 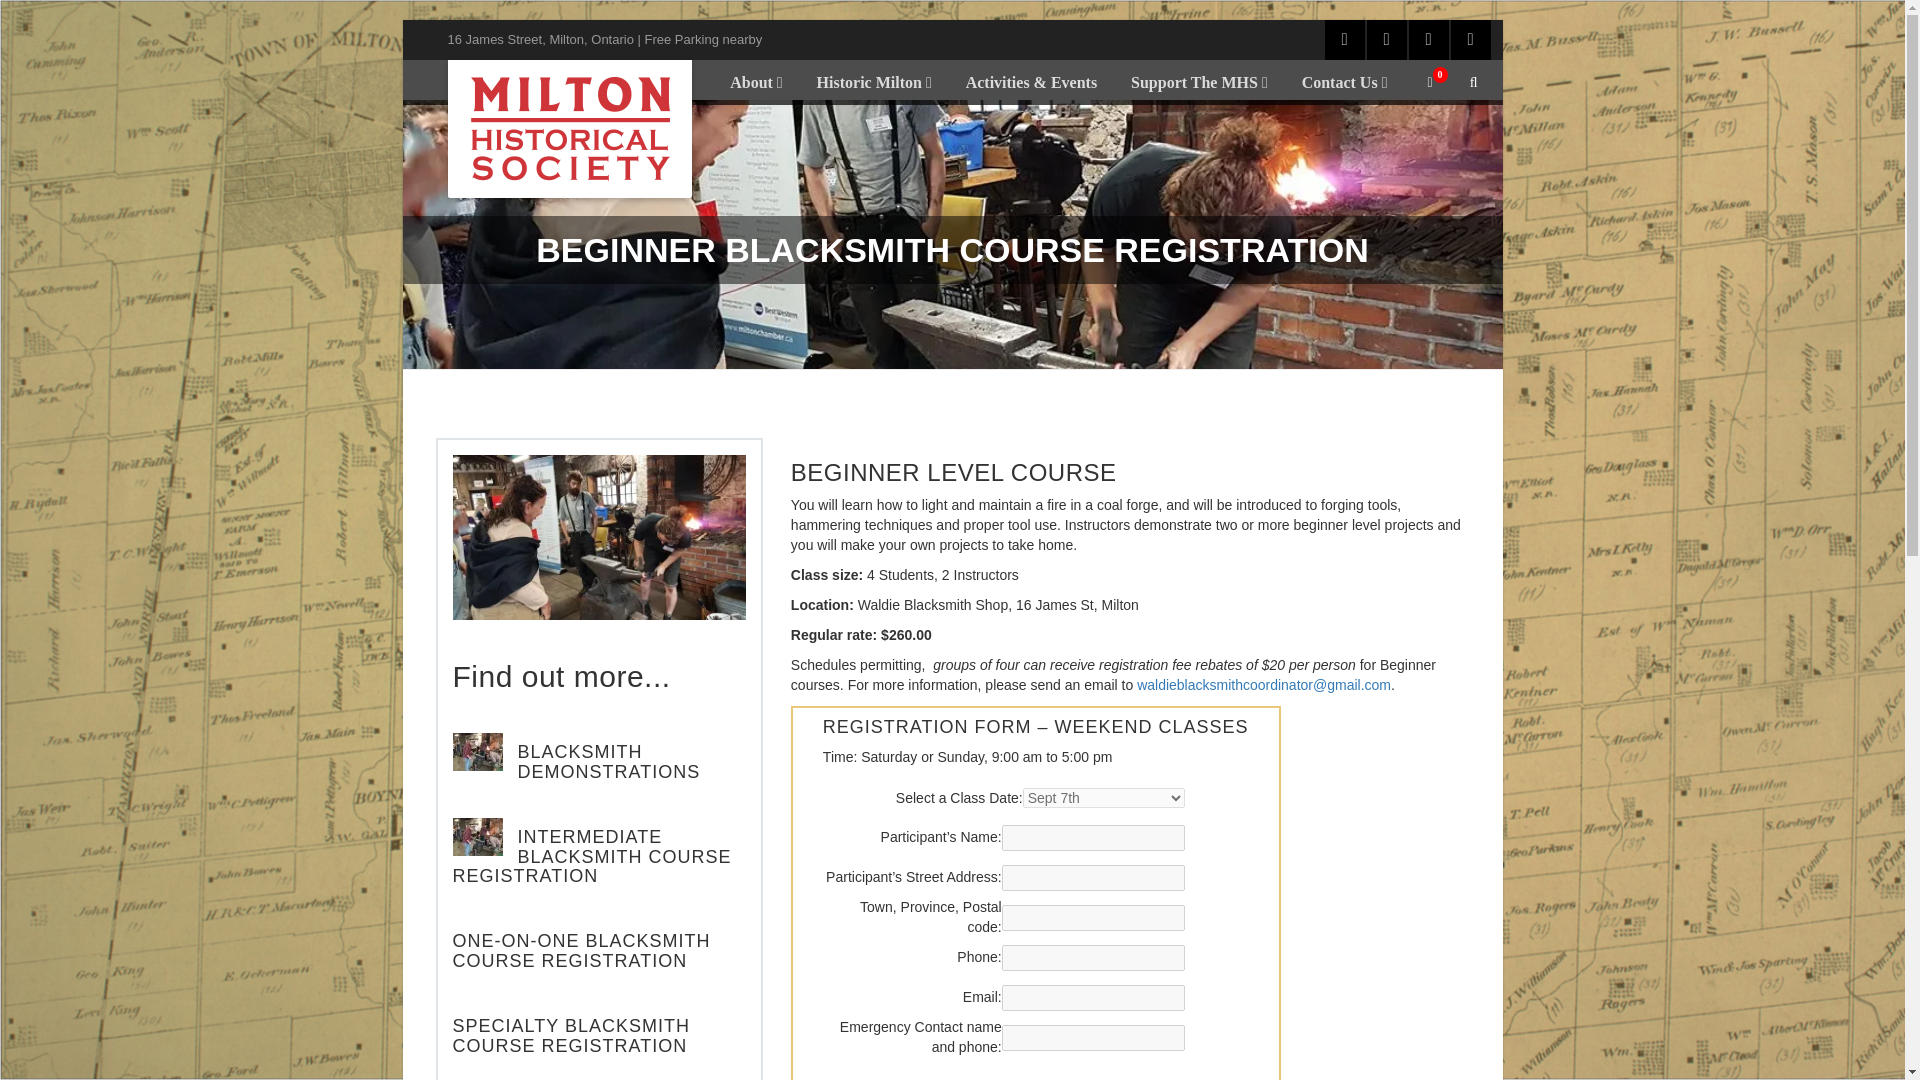 I want to click on Specialty Blacksmith Course Registration, so click(x=571, y=1036).